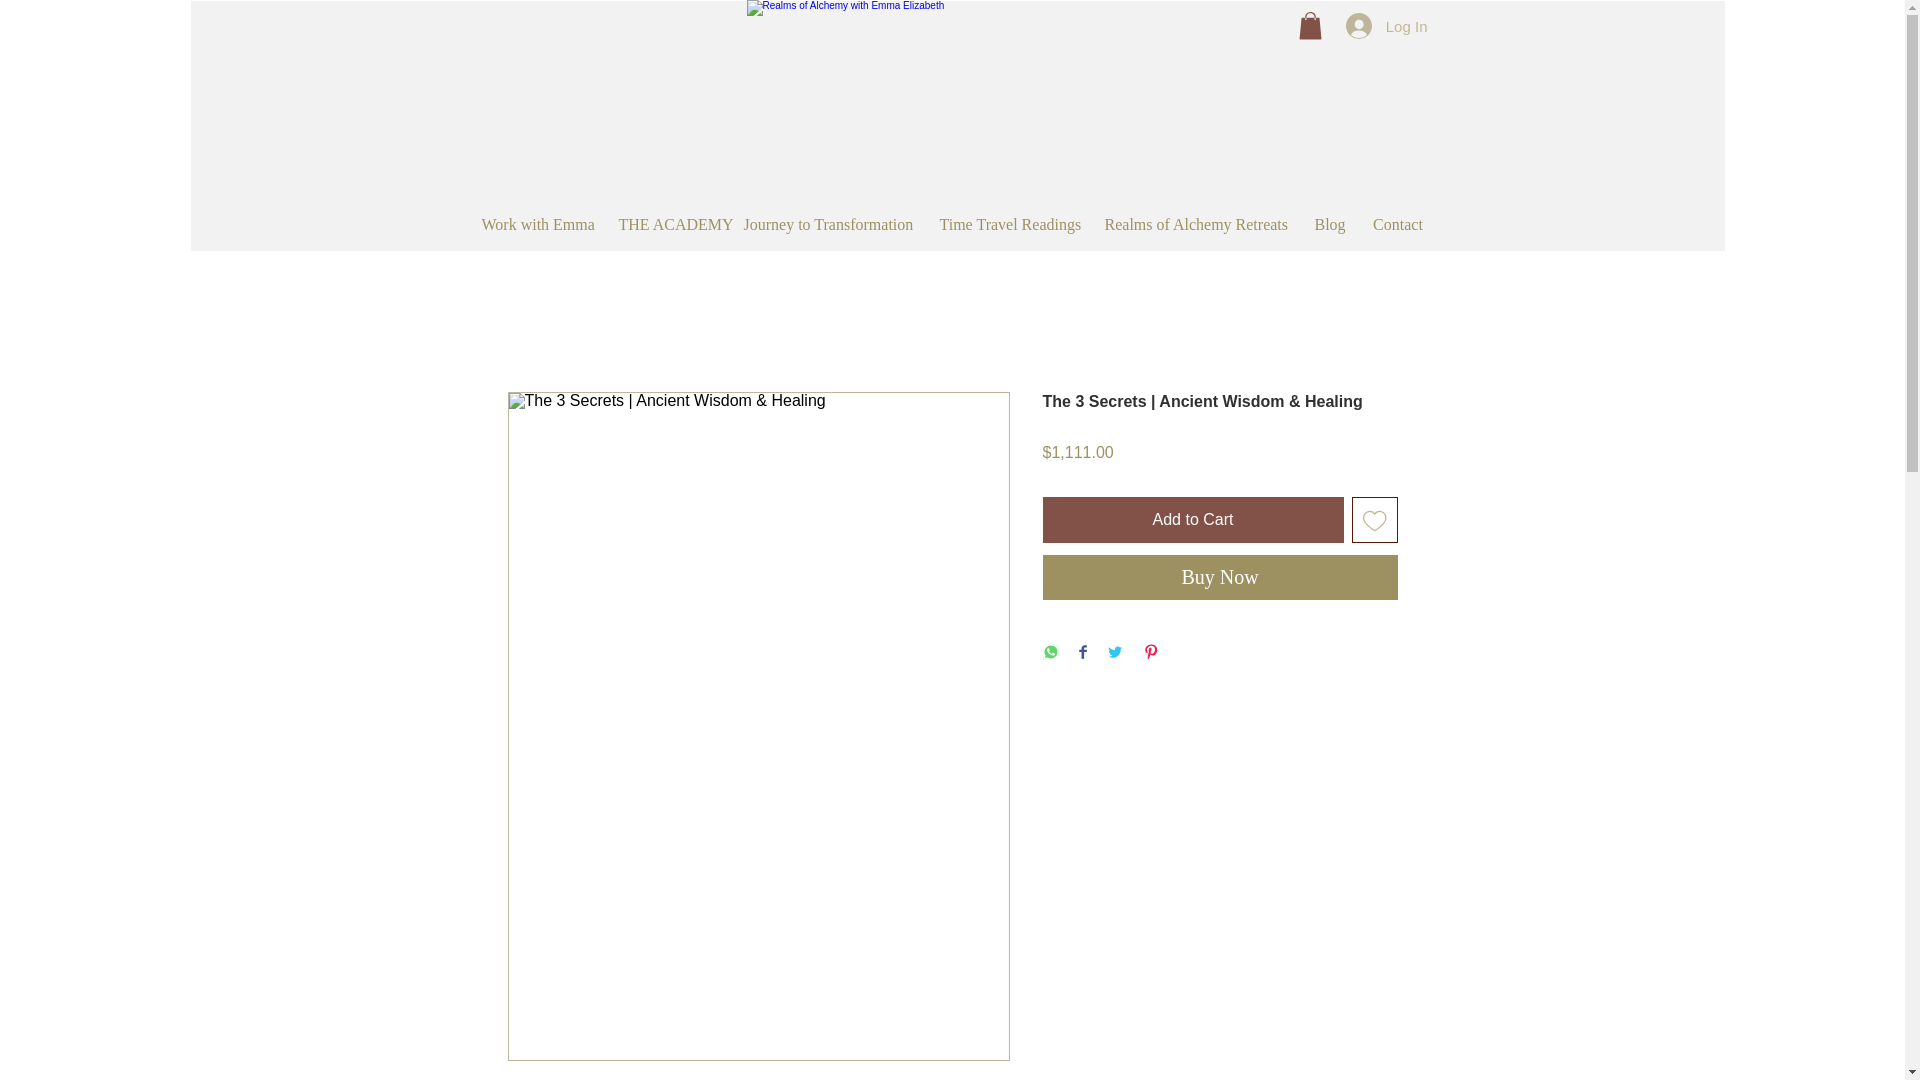 The image size is (1920, 1080). What do you see at coordinates (1194, 224) in the screenshot?
I see `Realms of Alchemy Retreats` at bounding box center [1194, 224].